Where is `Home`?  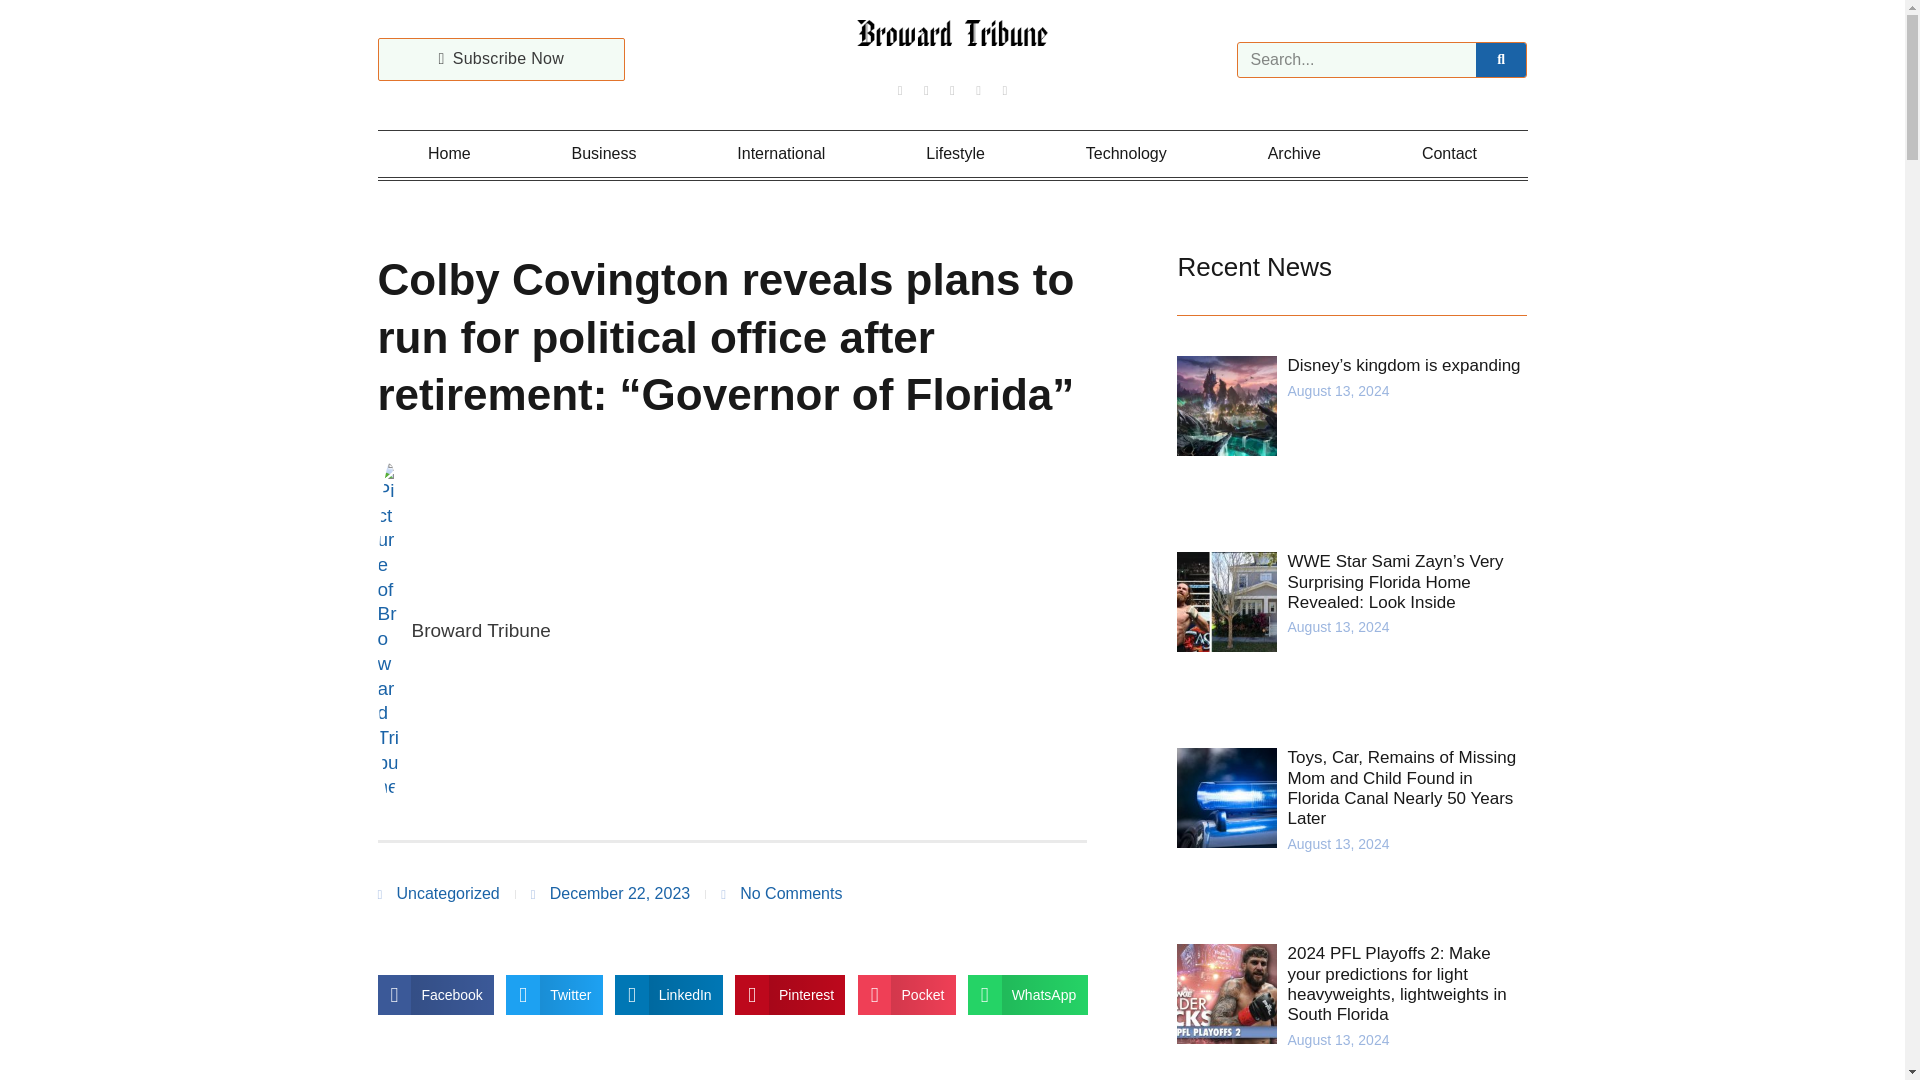 Home is located at coordinates (450, 154).